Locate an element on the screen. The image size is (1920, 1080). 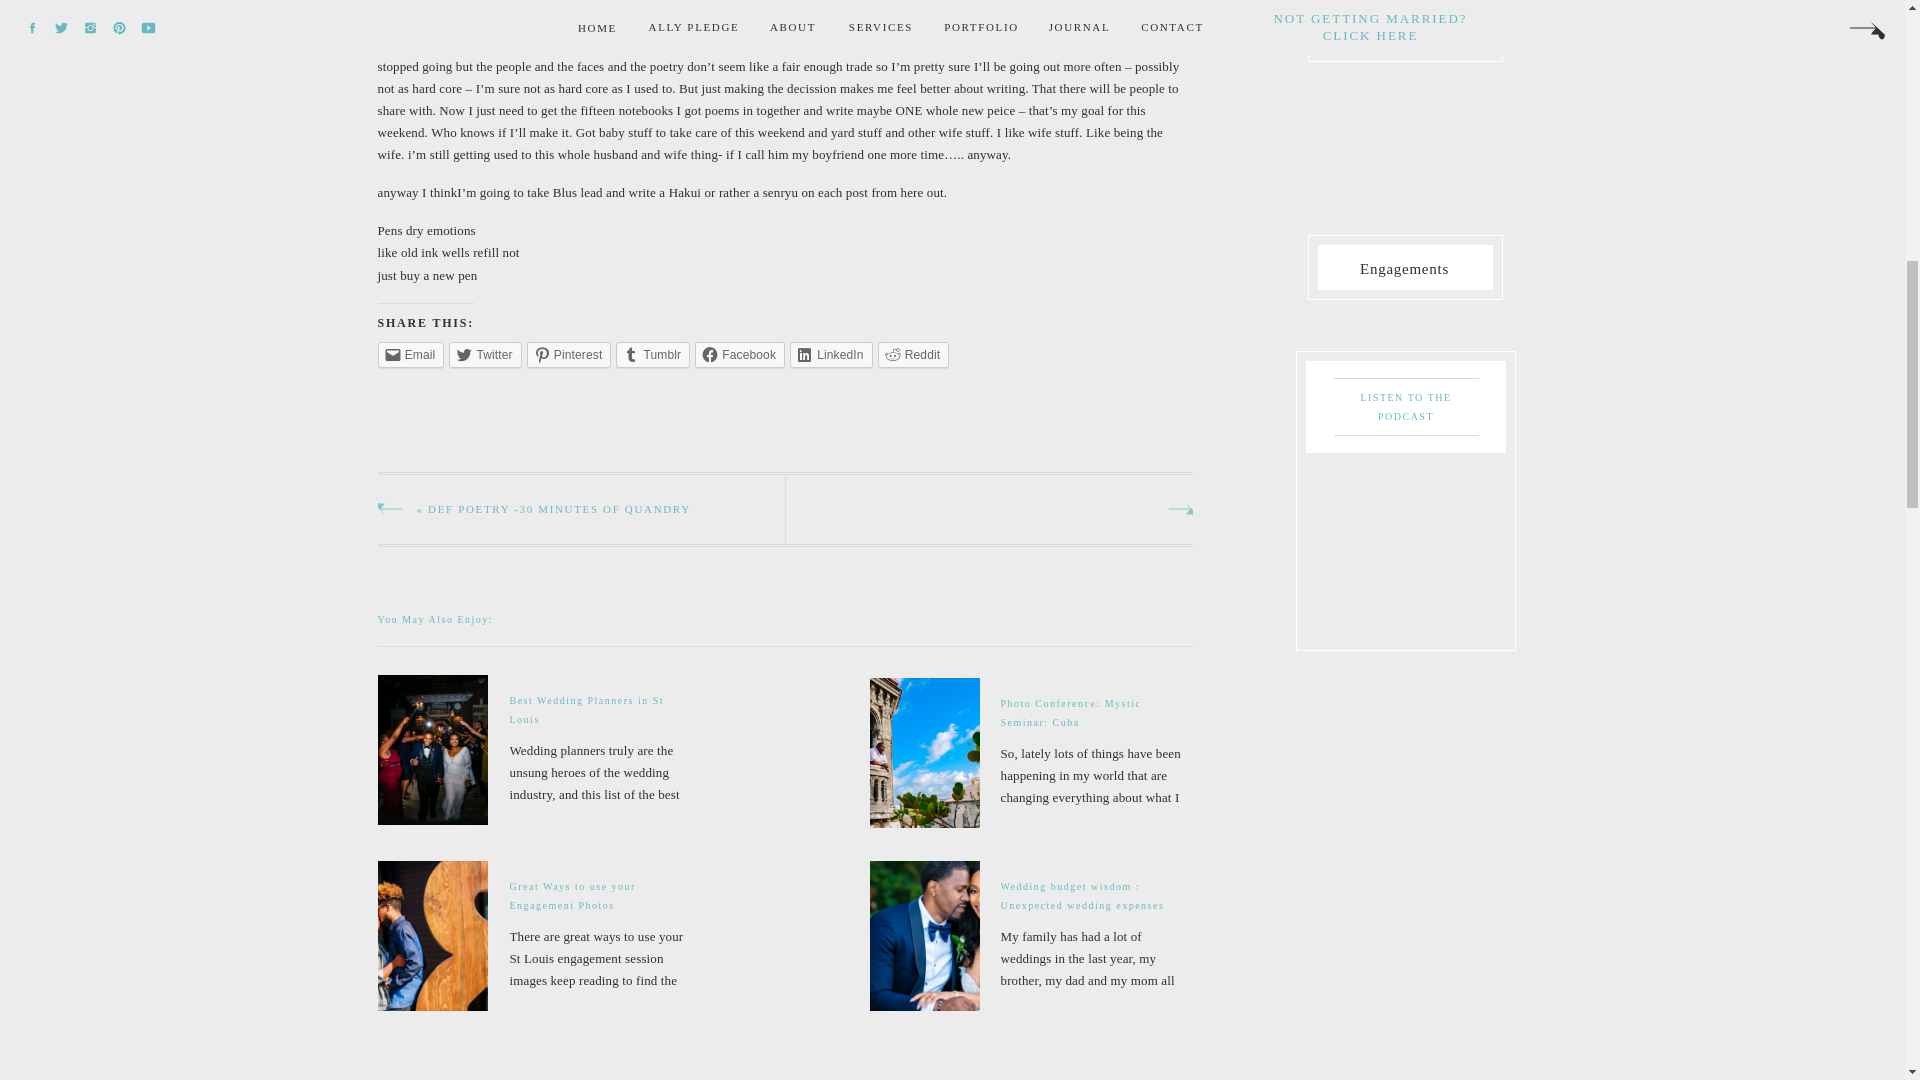
Click to share on LinkedIn is located at coordinates (831, 355).